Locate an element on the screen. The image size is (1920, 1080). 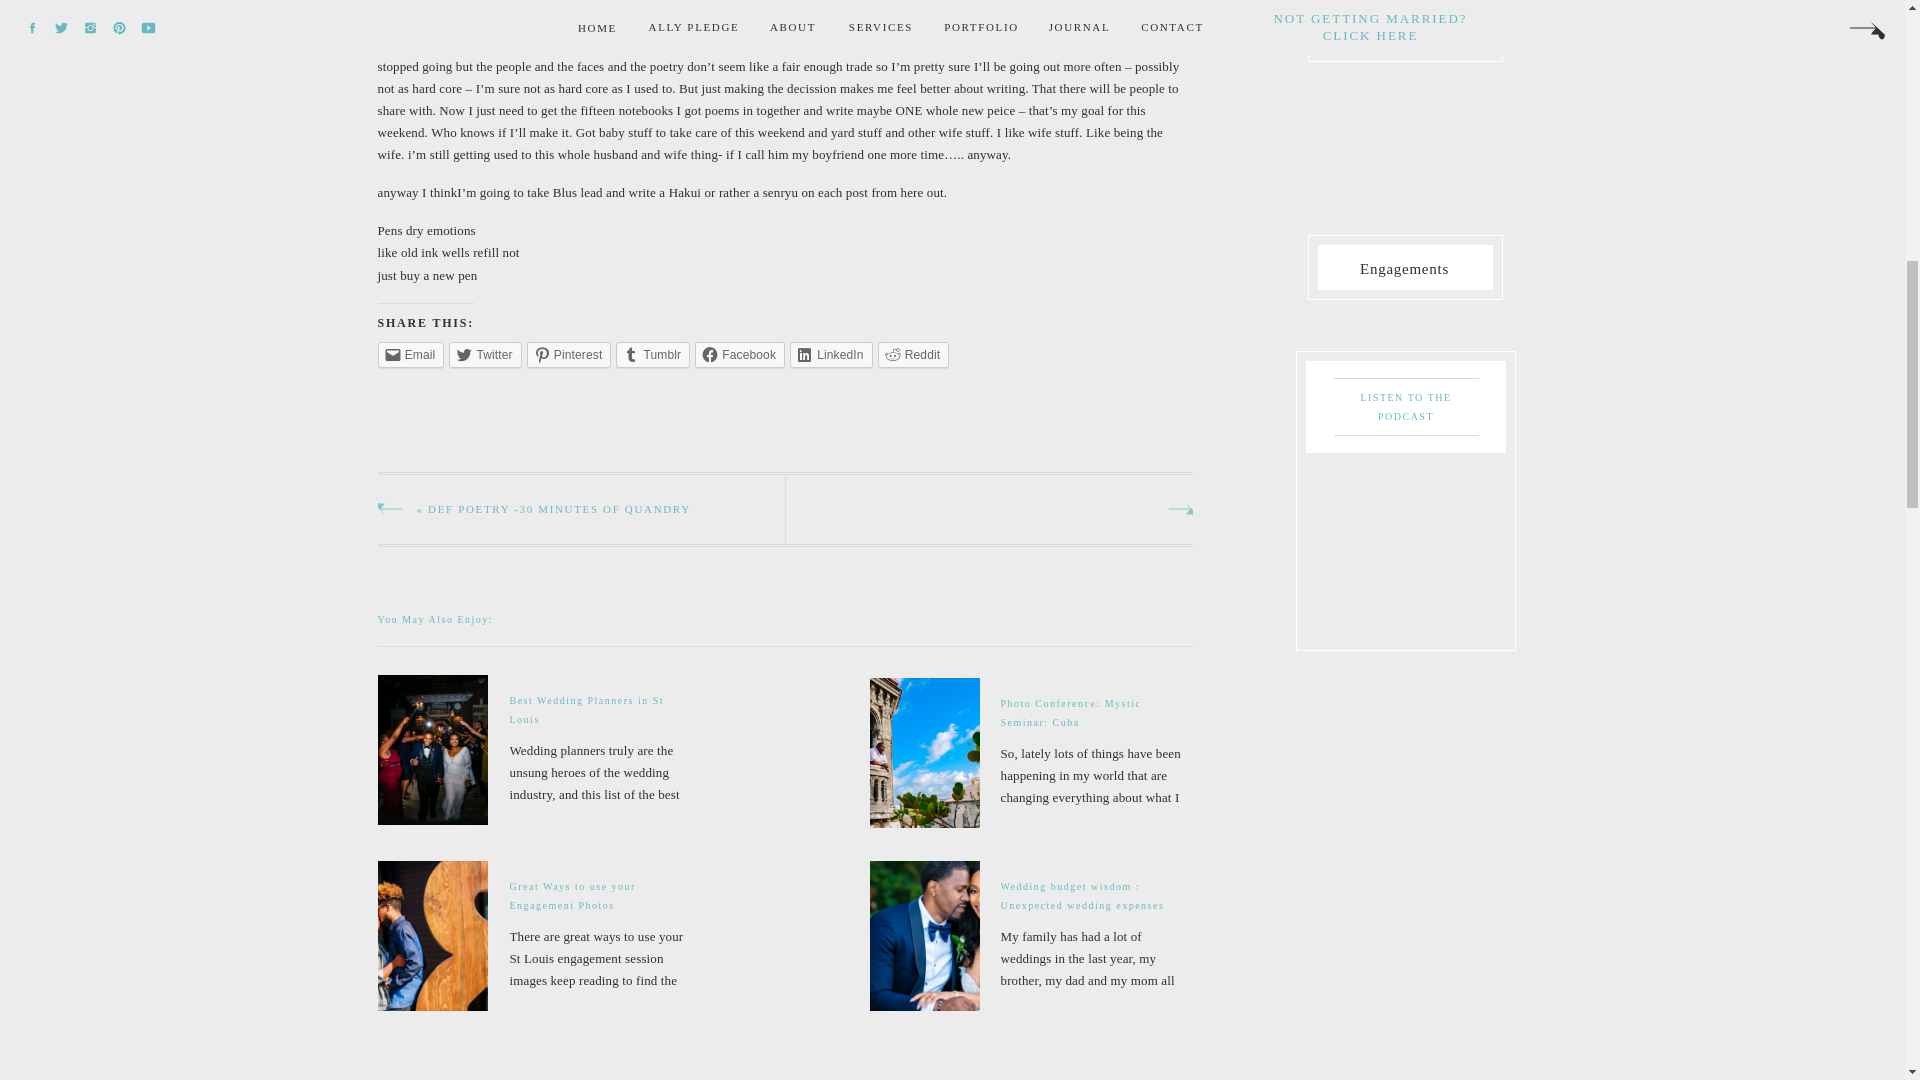
Click to share on LinkedIn is located at coordinates (831, 355).